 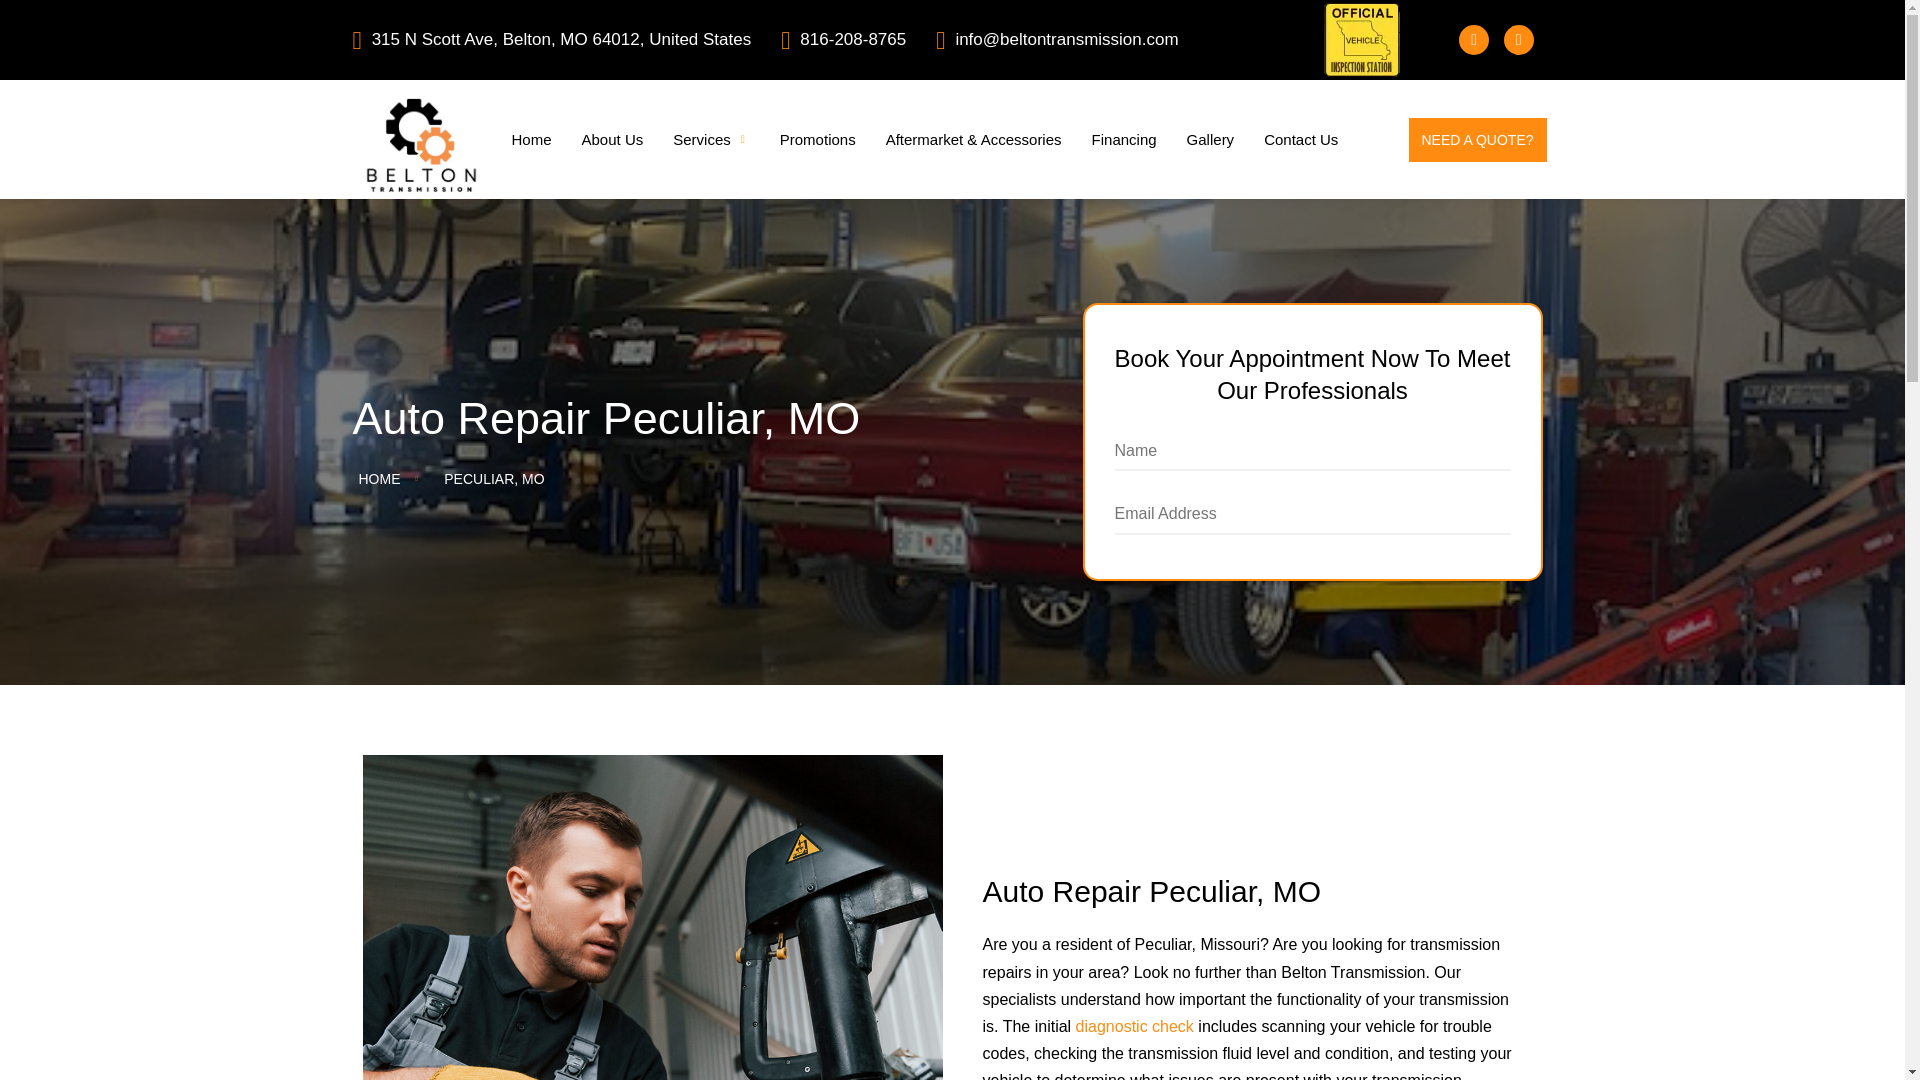 What do you see at coordinates (1476, 140) in the screenshot?
I see `Promotions` at bounding box center [1476, 140].